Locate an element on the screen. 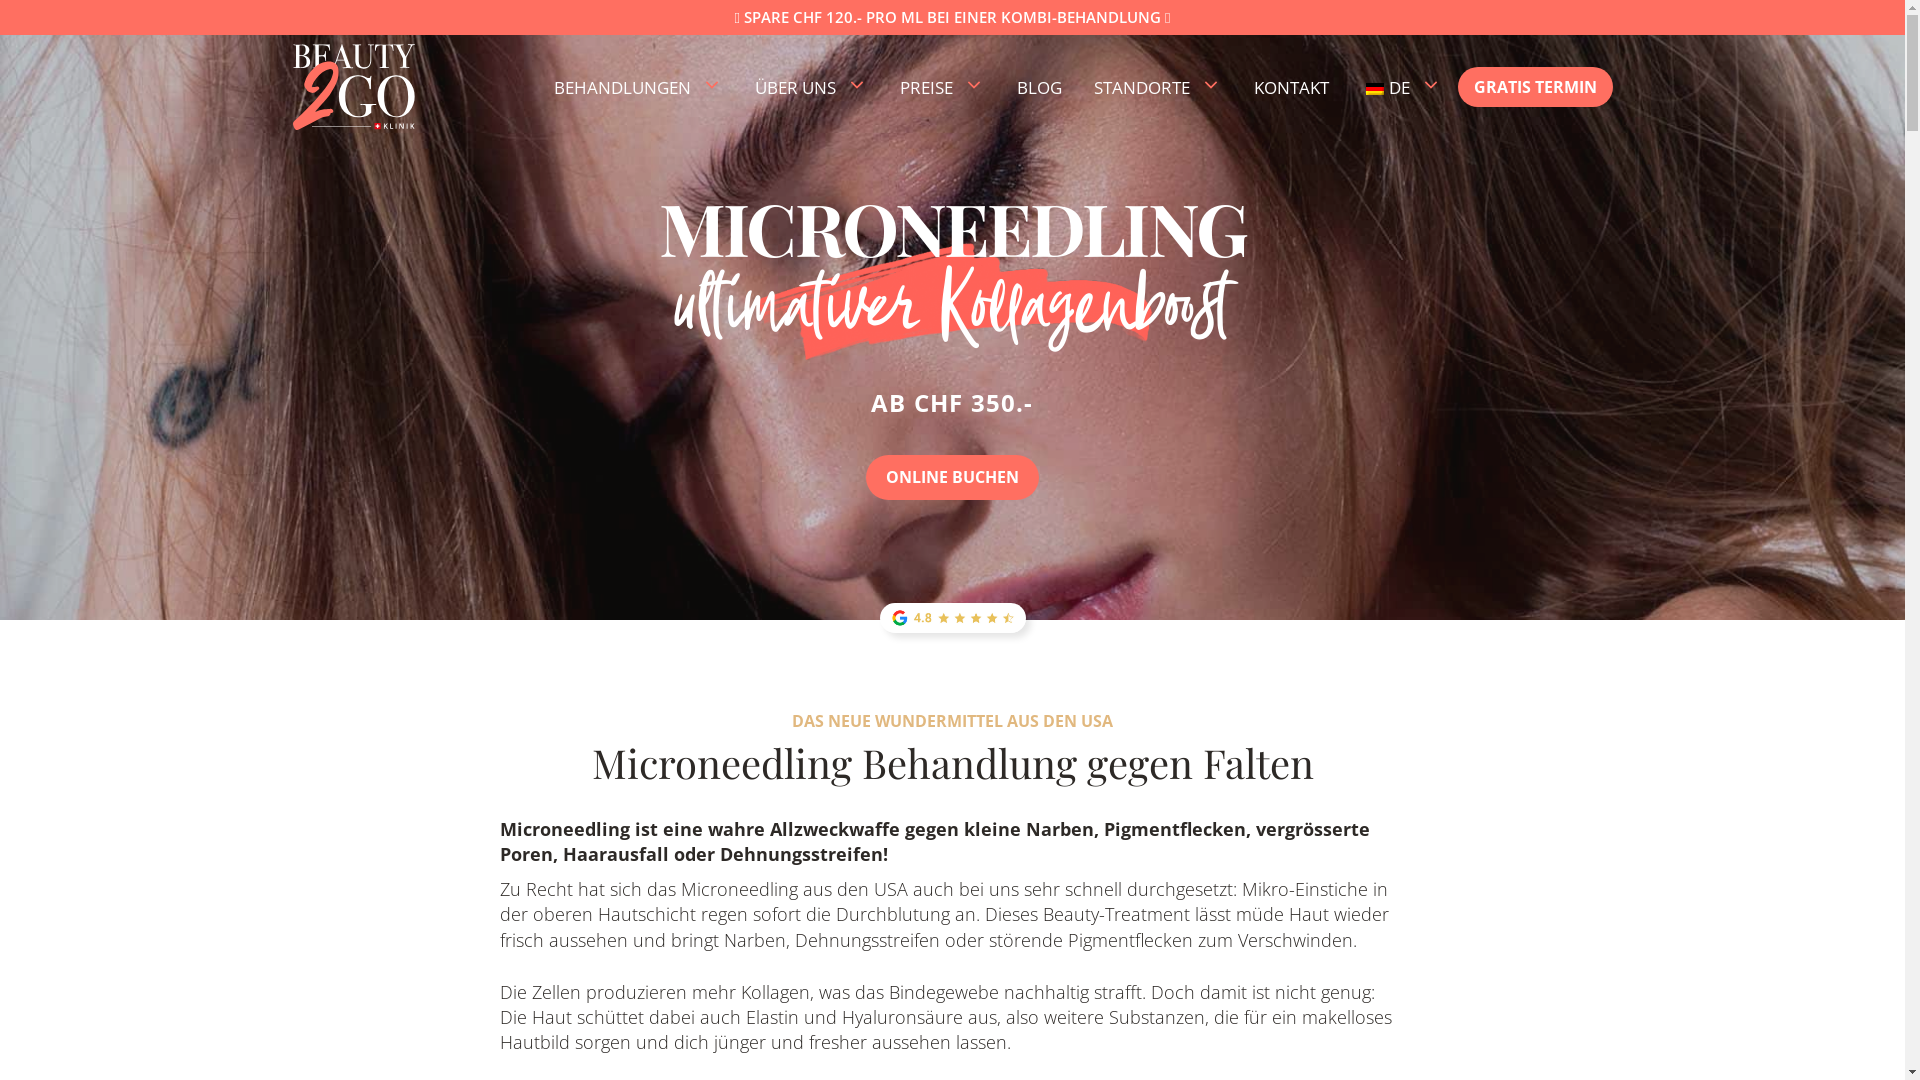 This screenshot has width=1920, height=1080. DE is located at coordinates (1400, 88).